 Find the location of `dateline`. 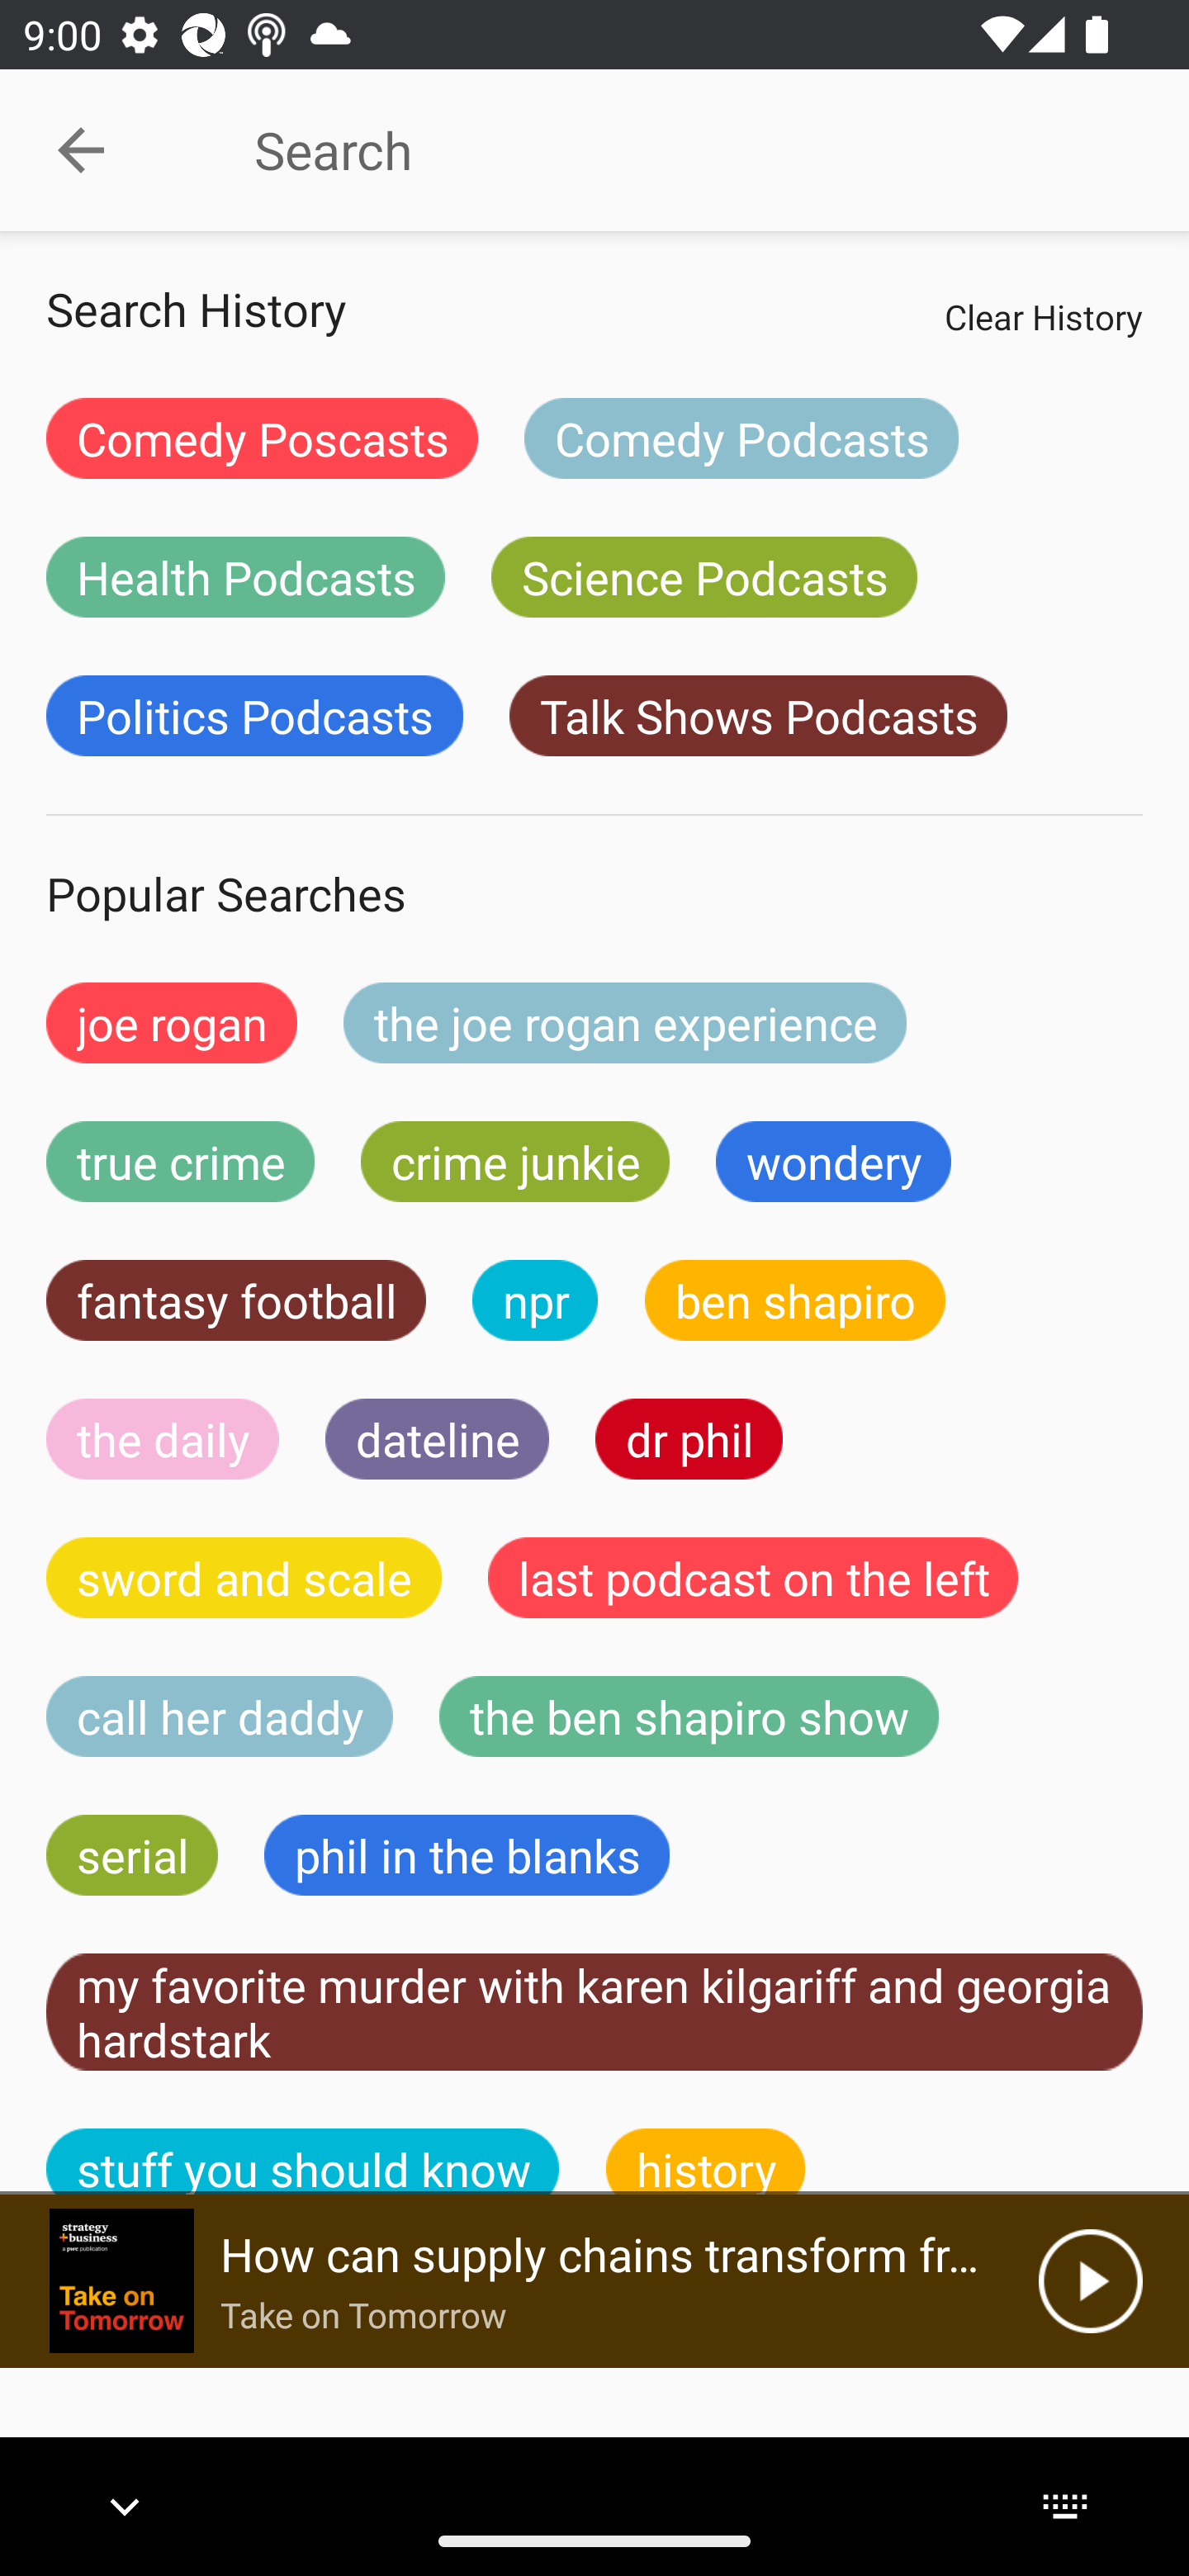

dateline is located at coordinates (438, 1438).